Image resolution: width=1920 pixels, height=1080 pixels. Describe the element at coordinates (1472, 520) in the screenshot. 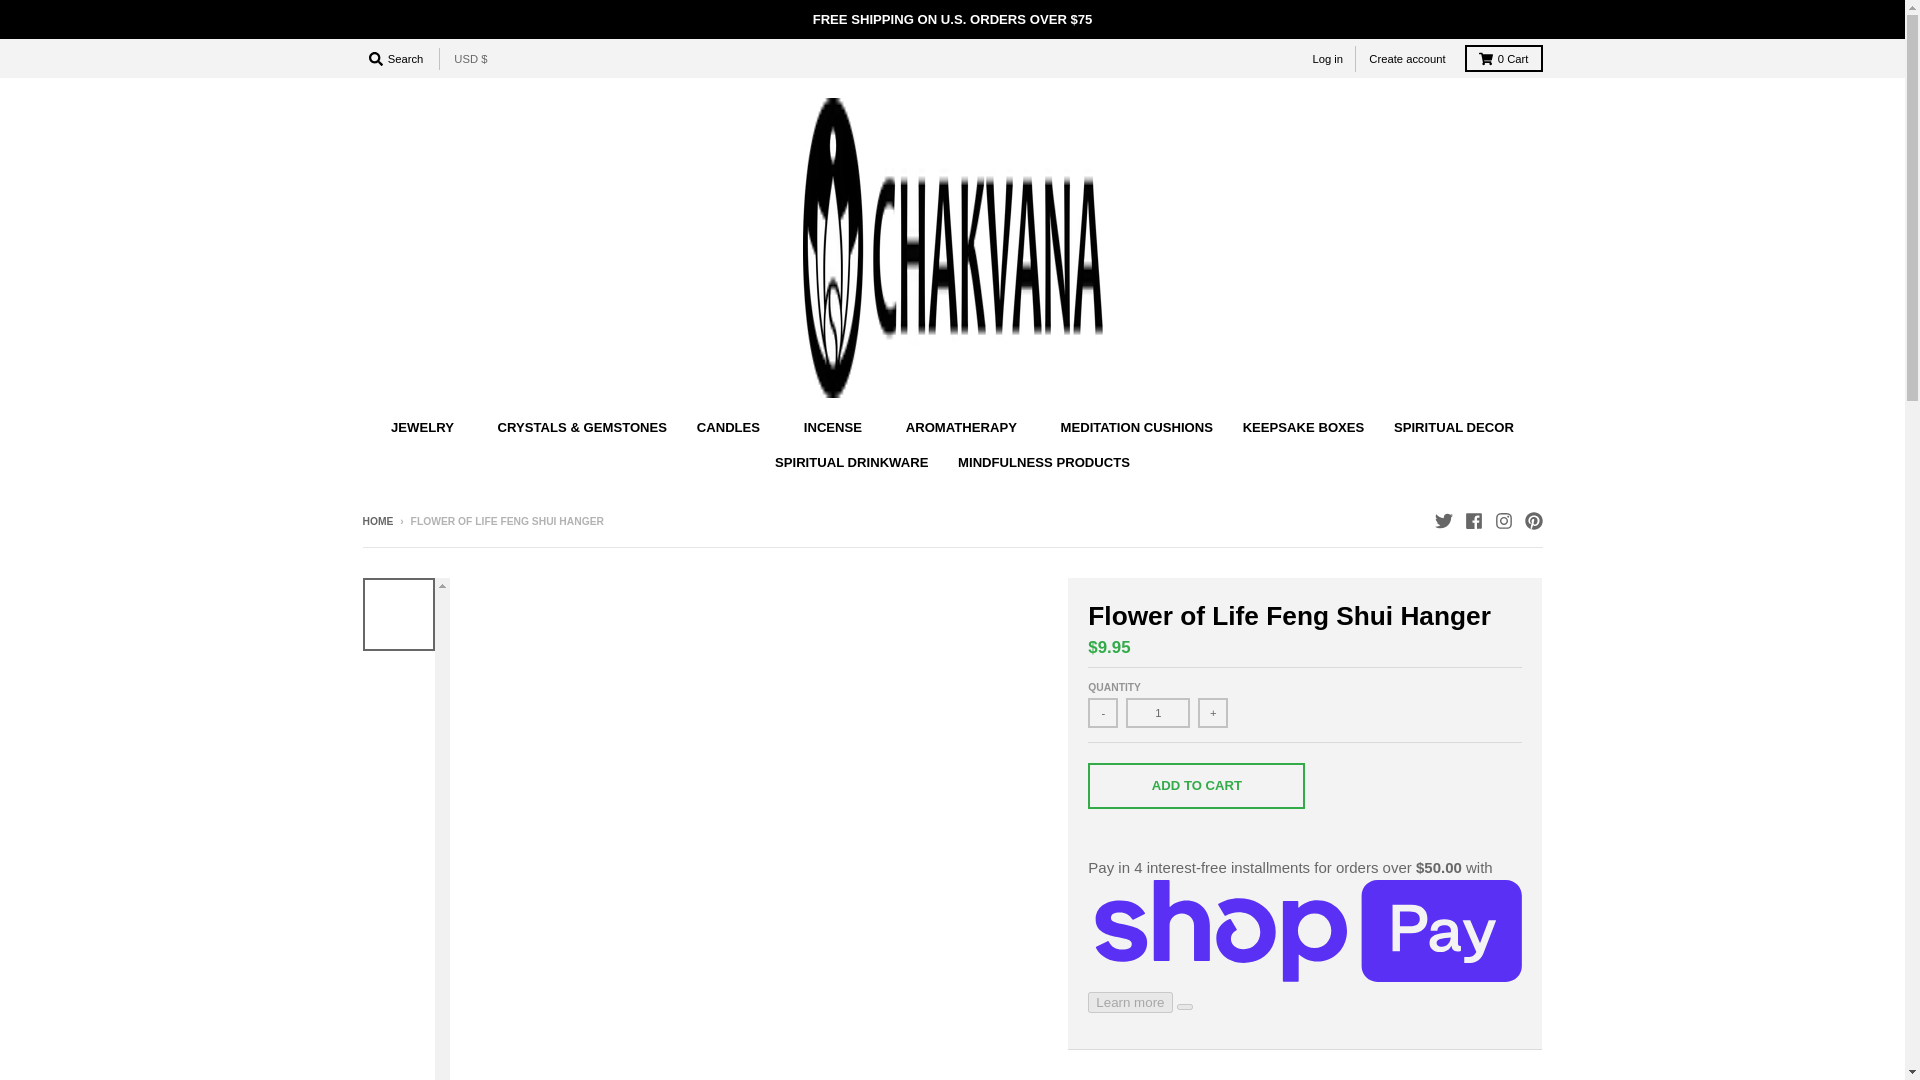

I see `Facebook - CHAKVANA` at that location.